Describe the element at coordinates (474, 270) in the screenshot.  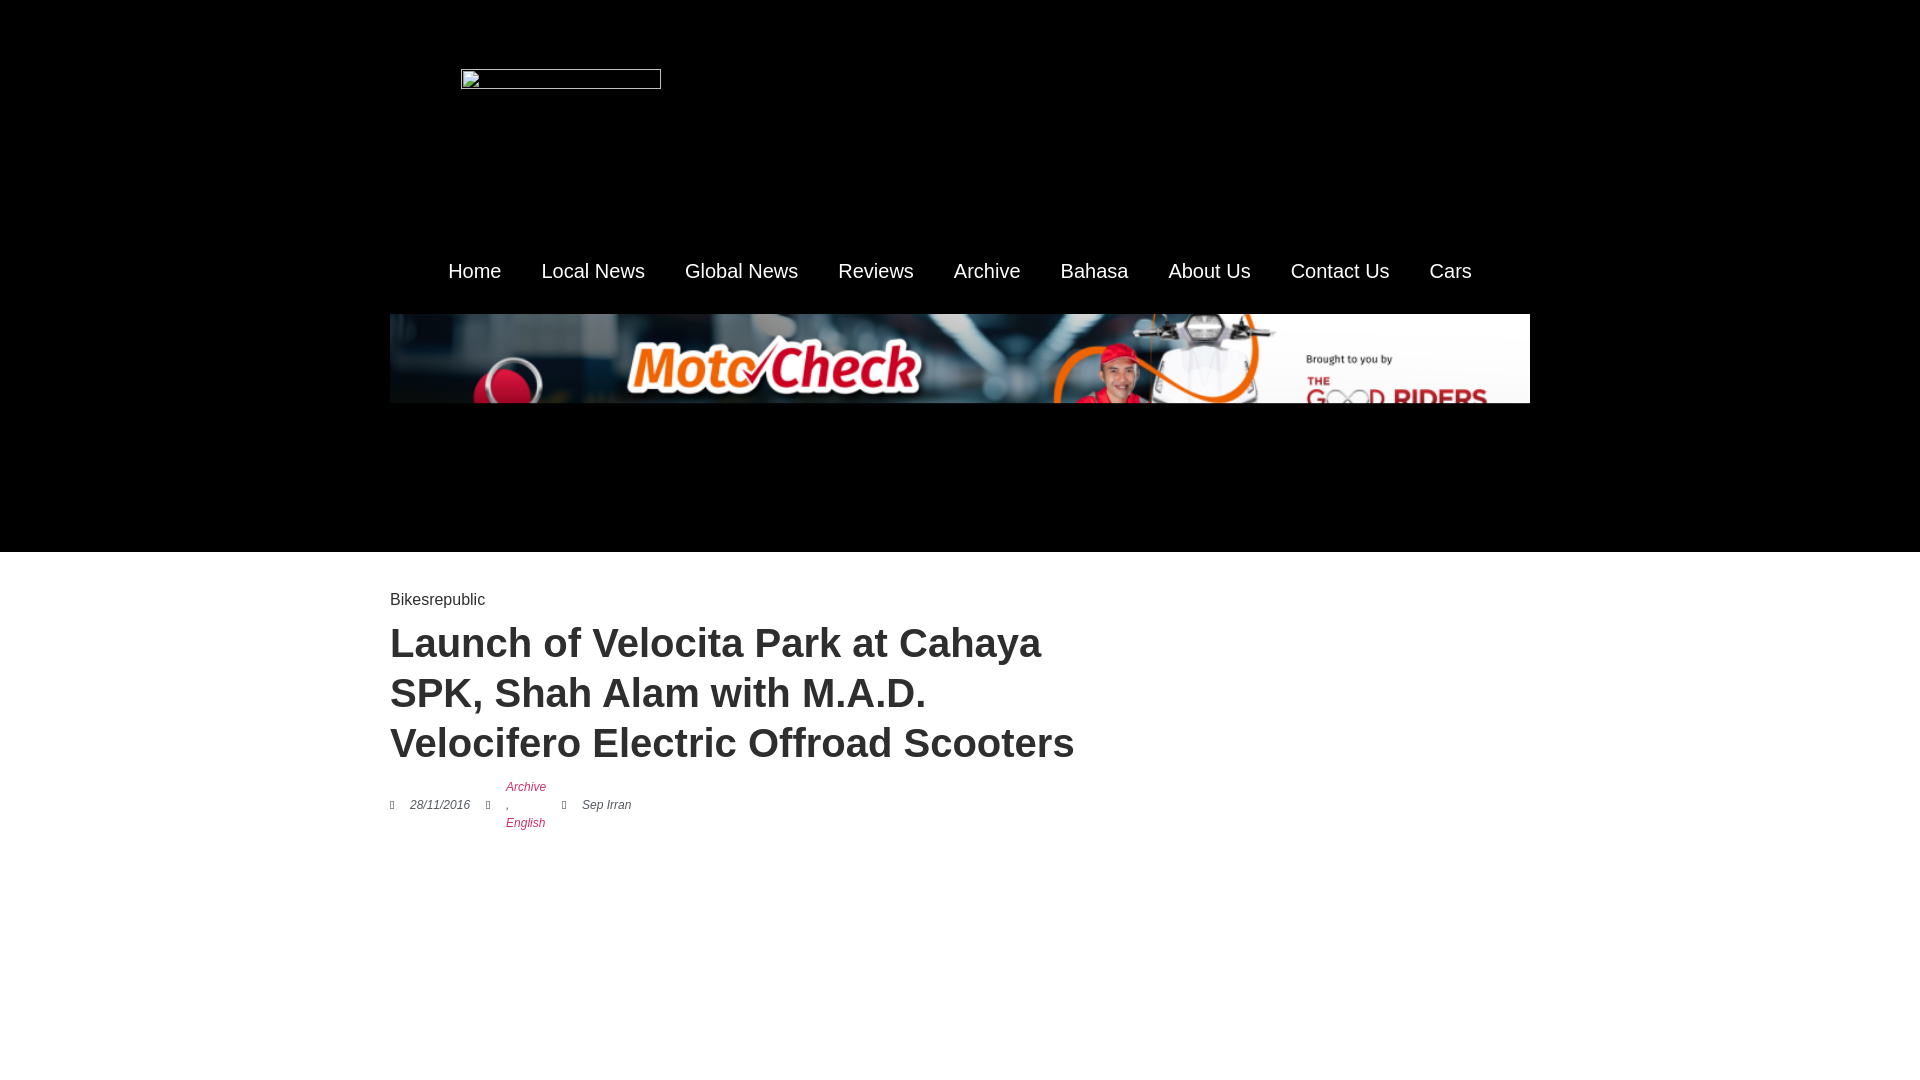
I see `Home` at that location.